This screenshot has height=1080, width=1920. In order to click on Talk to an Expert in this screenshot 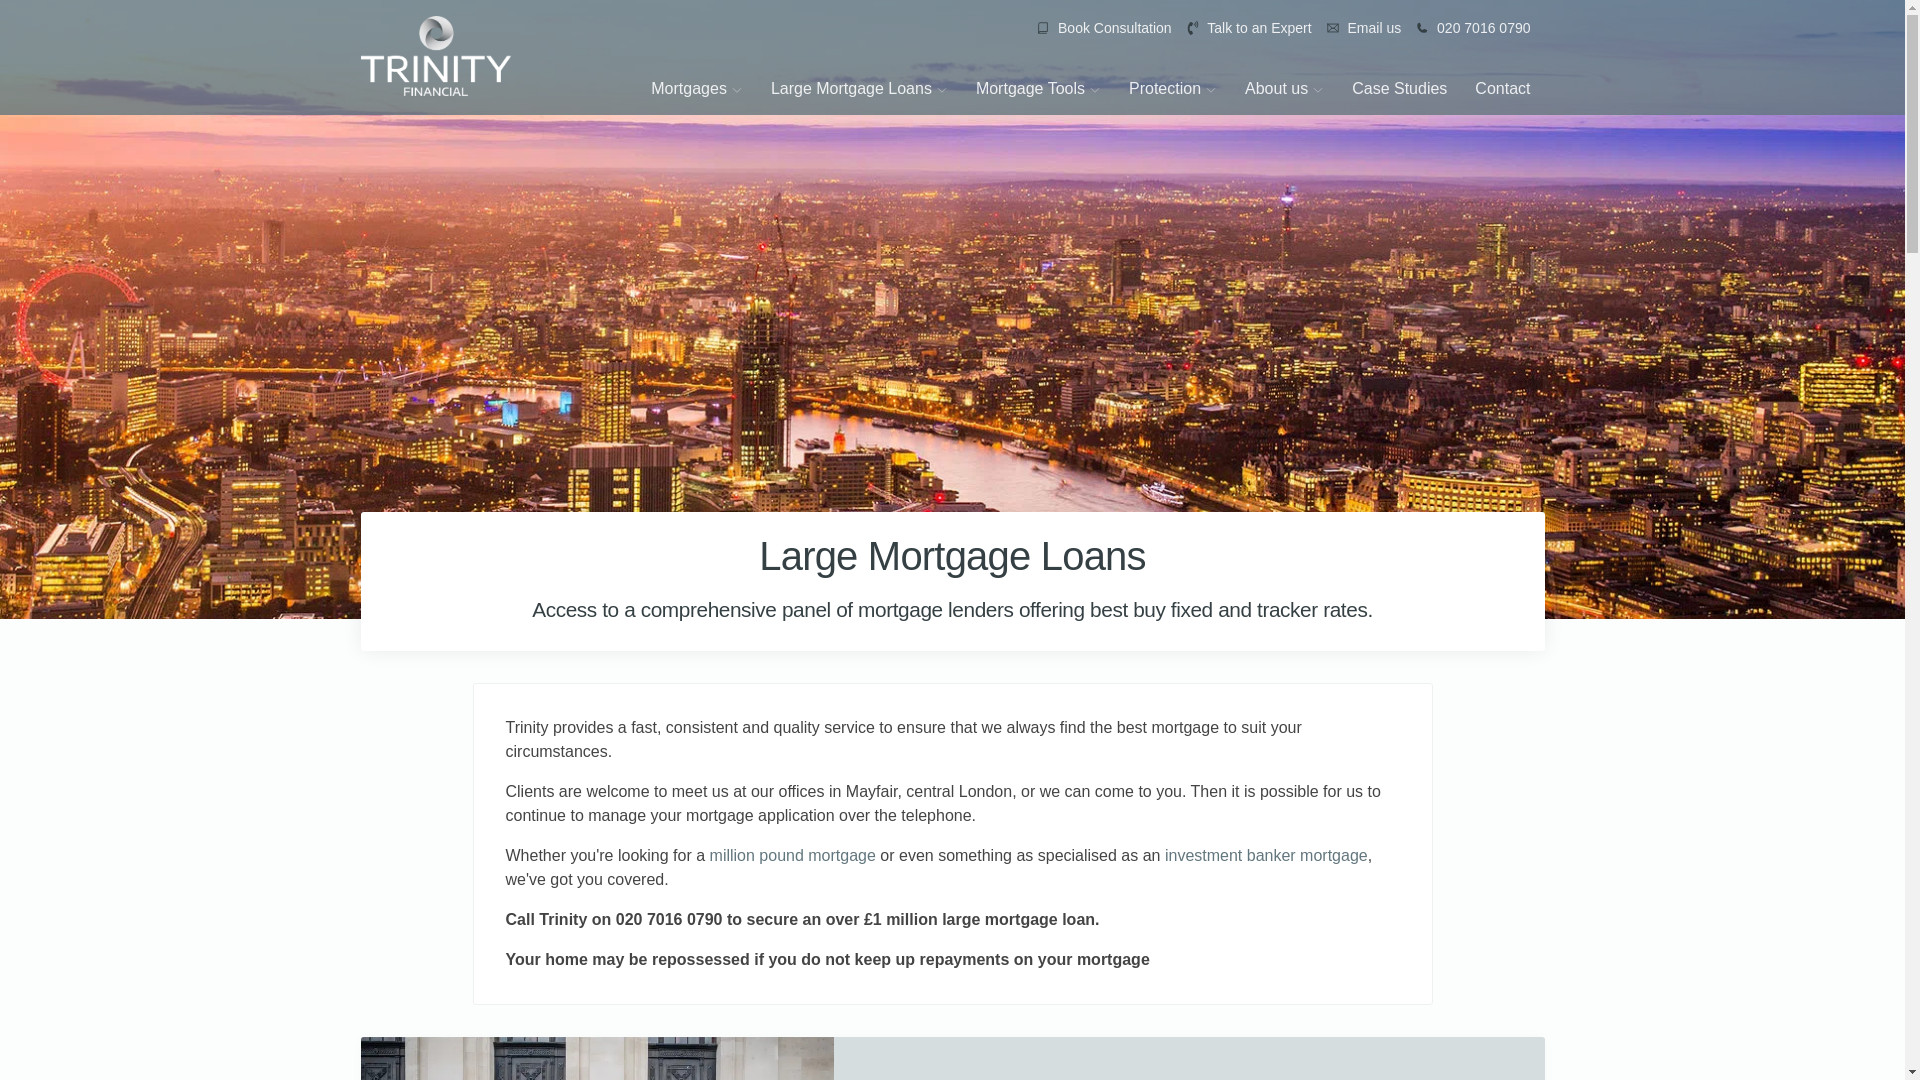, I will do `click(1248, 28)`.